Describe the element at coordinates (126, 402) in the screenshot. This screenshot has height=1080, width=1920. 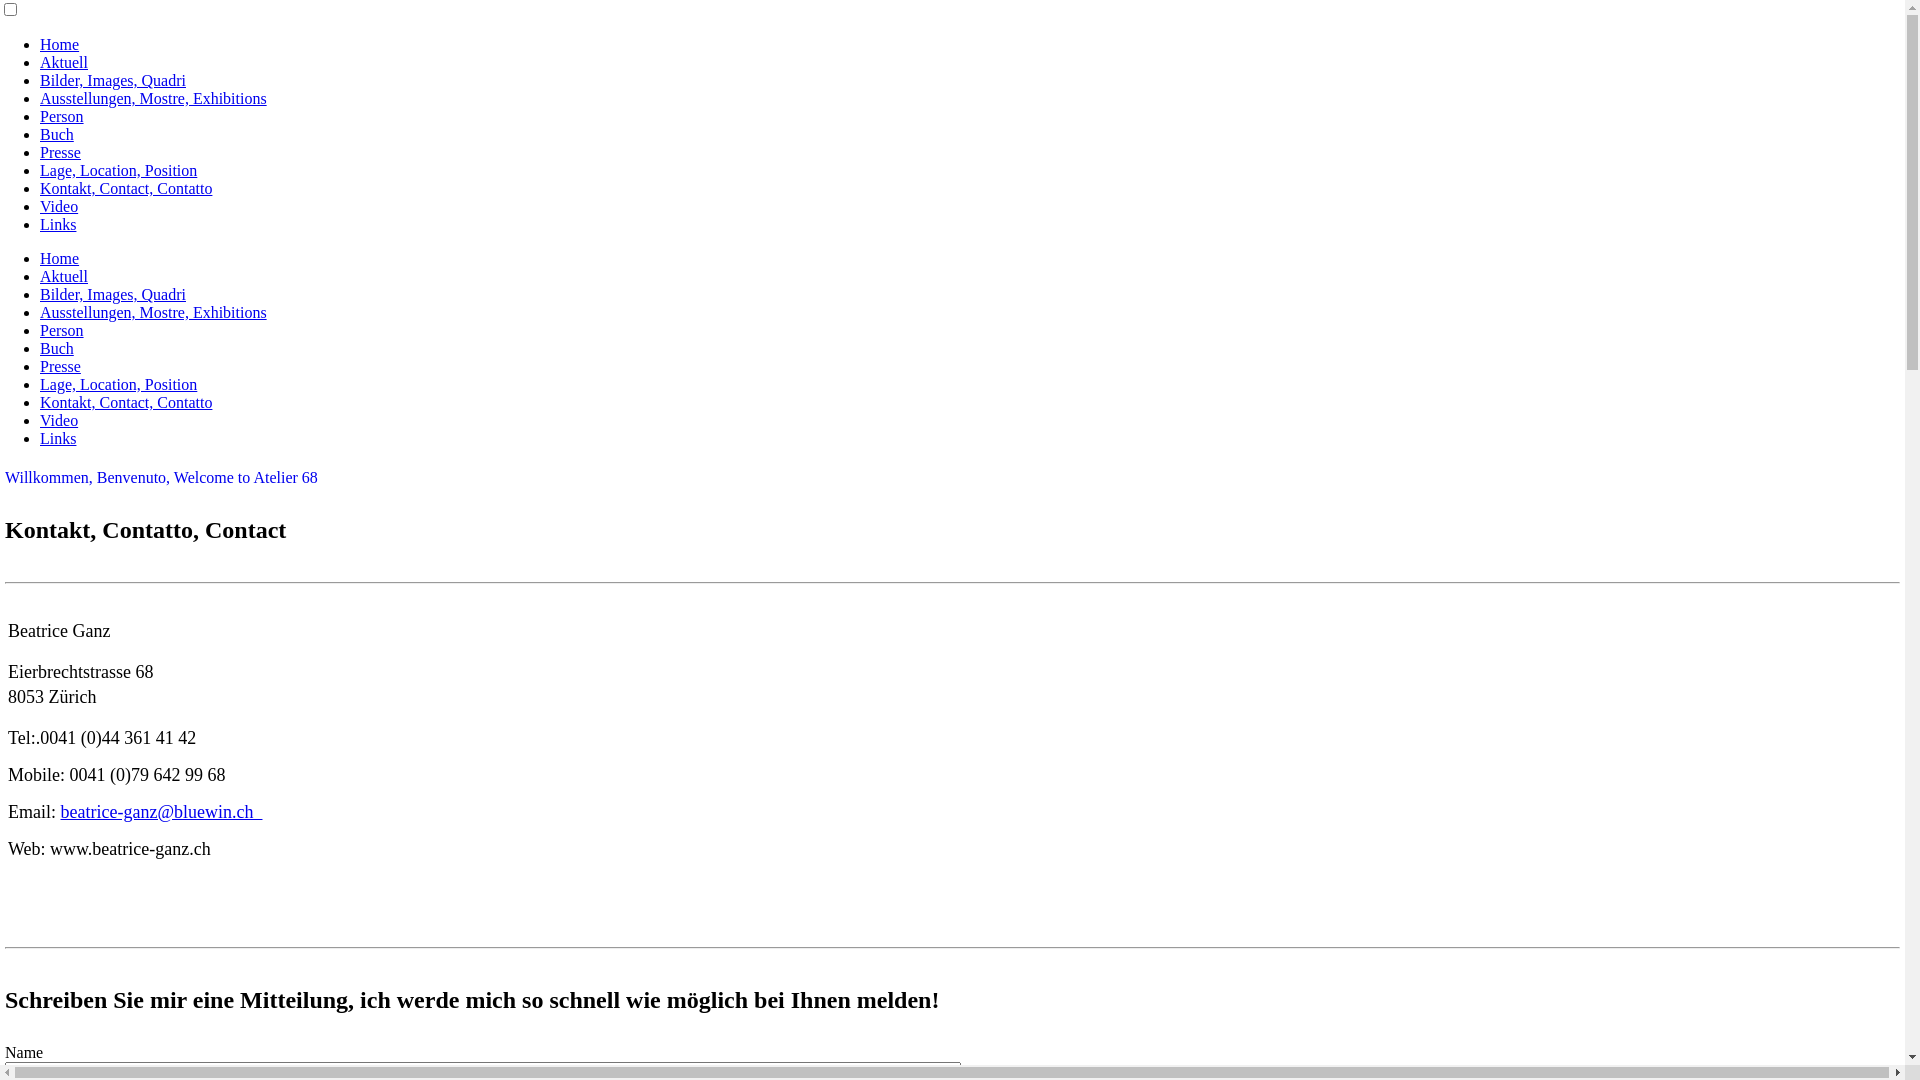
I see `Kontakt, Contact, Contatto` at that location.